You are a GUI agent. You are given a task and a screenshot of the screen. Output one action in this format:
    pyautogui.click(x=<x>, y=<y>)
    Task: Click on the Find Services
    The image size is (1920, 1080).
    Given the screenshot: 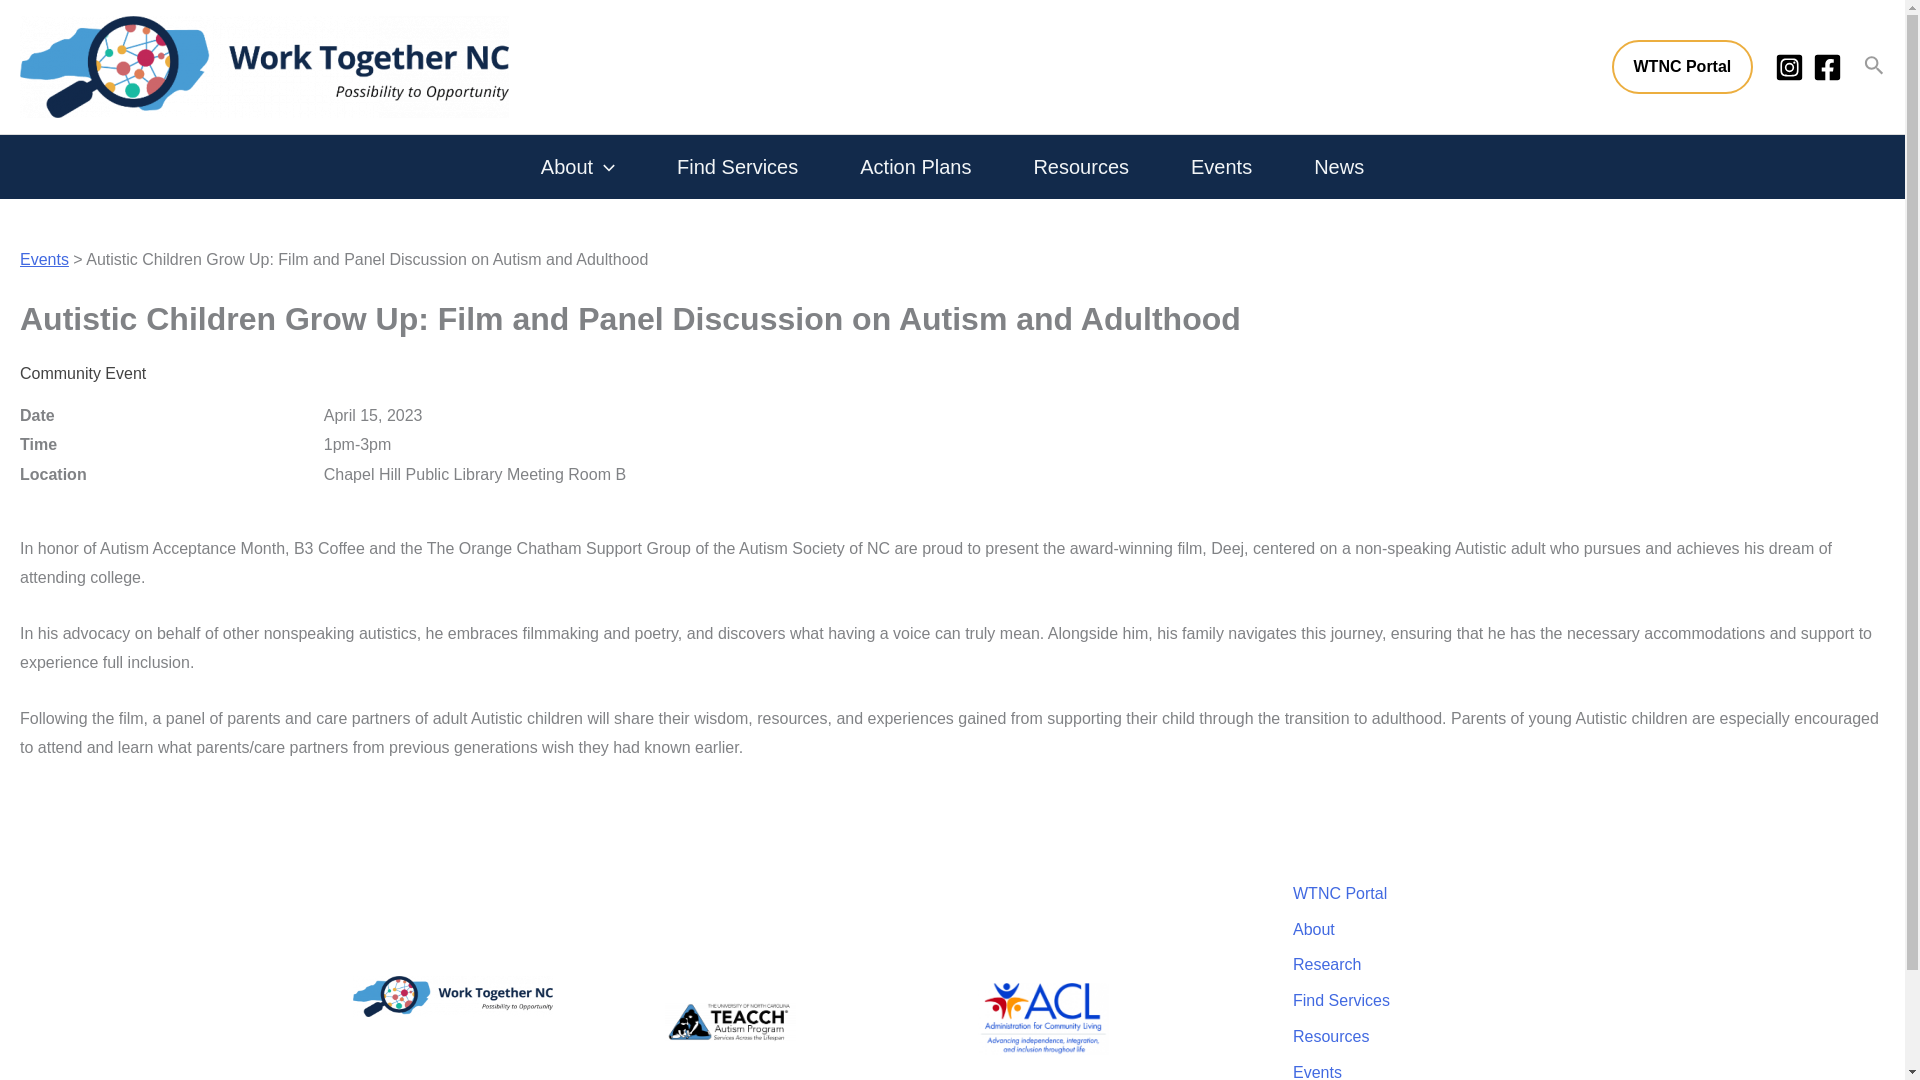 What is the action you would take?
    pyautogui.click(x=736, y=166)
    